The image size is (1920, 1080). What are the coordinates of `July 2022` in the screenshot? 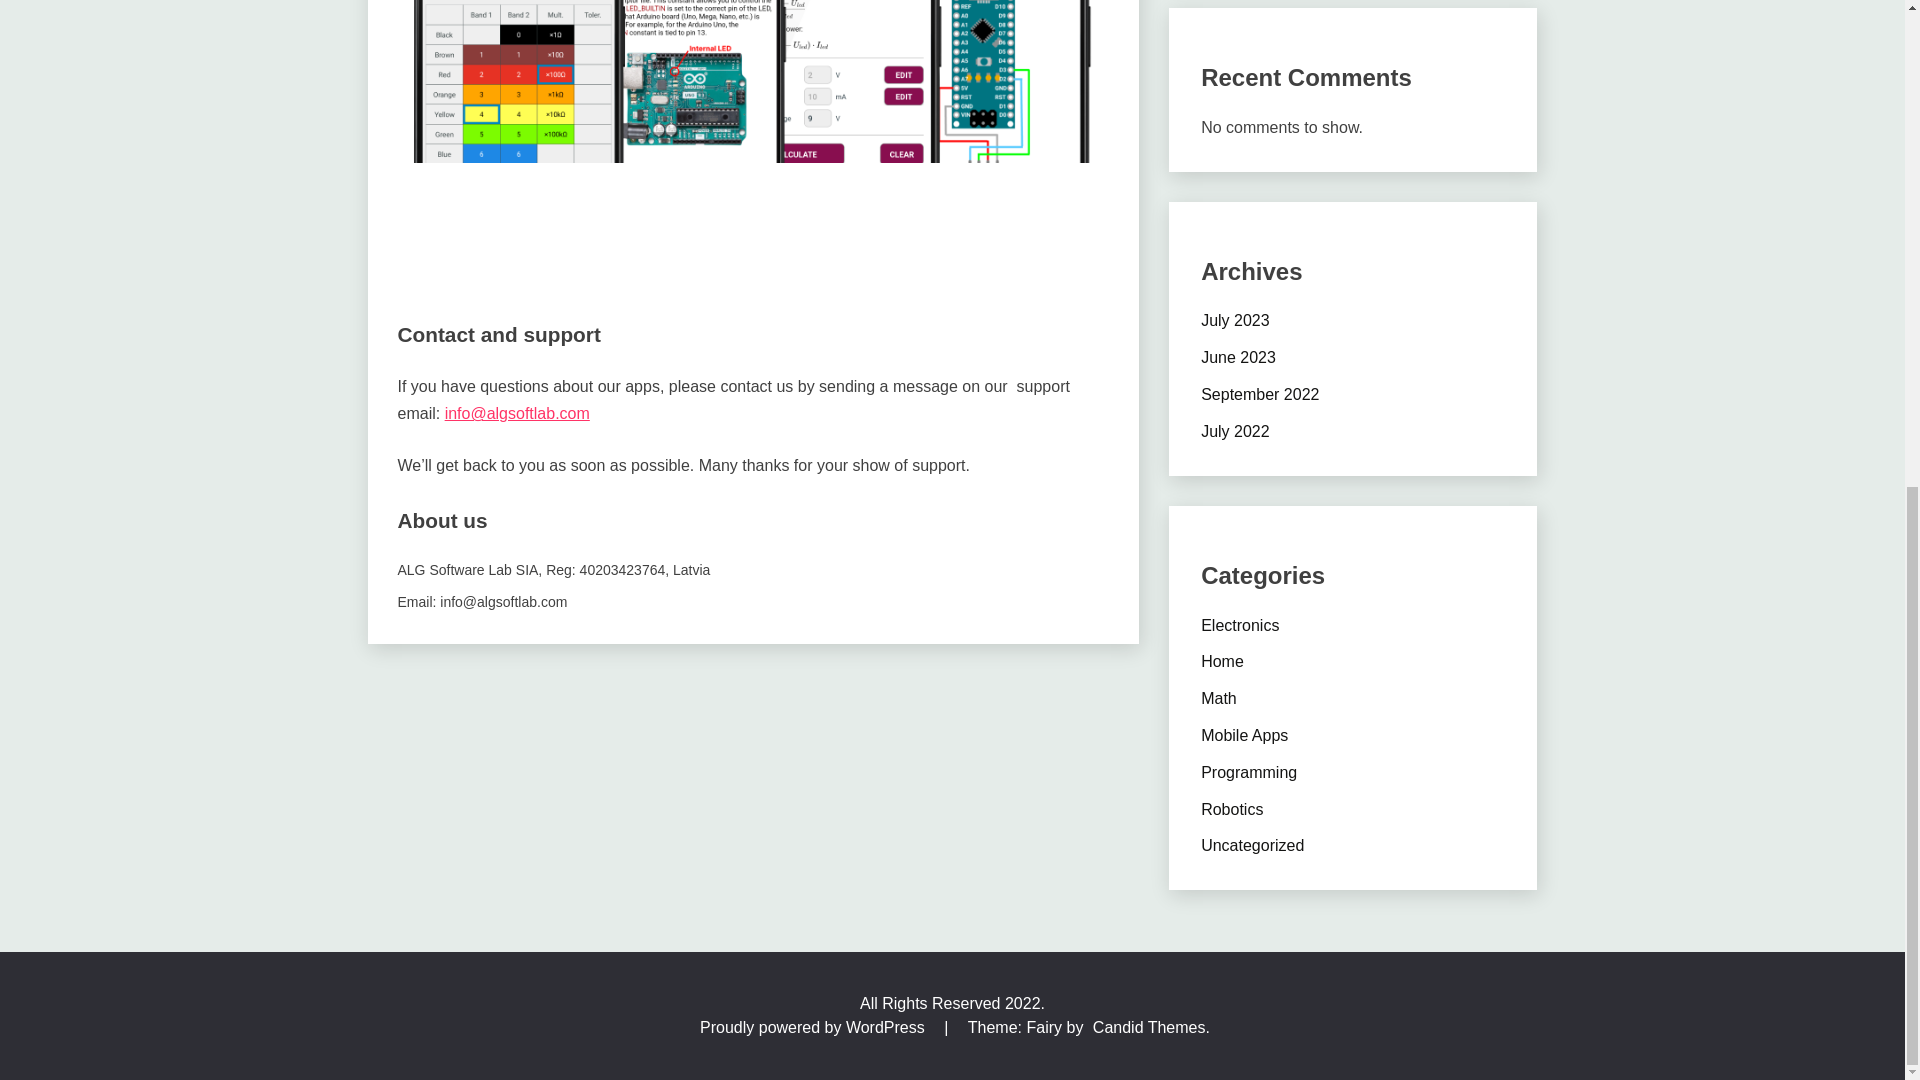 It's located at (1235, 431).